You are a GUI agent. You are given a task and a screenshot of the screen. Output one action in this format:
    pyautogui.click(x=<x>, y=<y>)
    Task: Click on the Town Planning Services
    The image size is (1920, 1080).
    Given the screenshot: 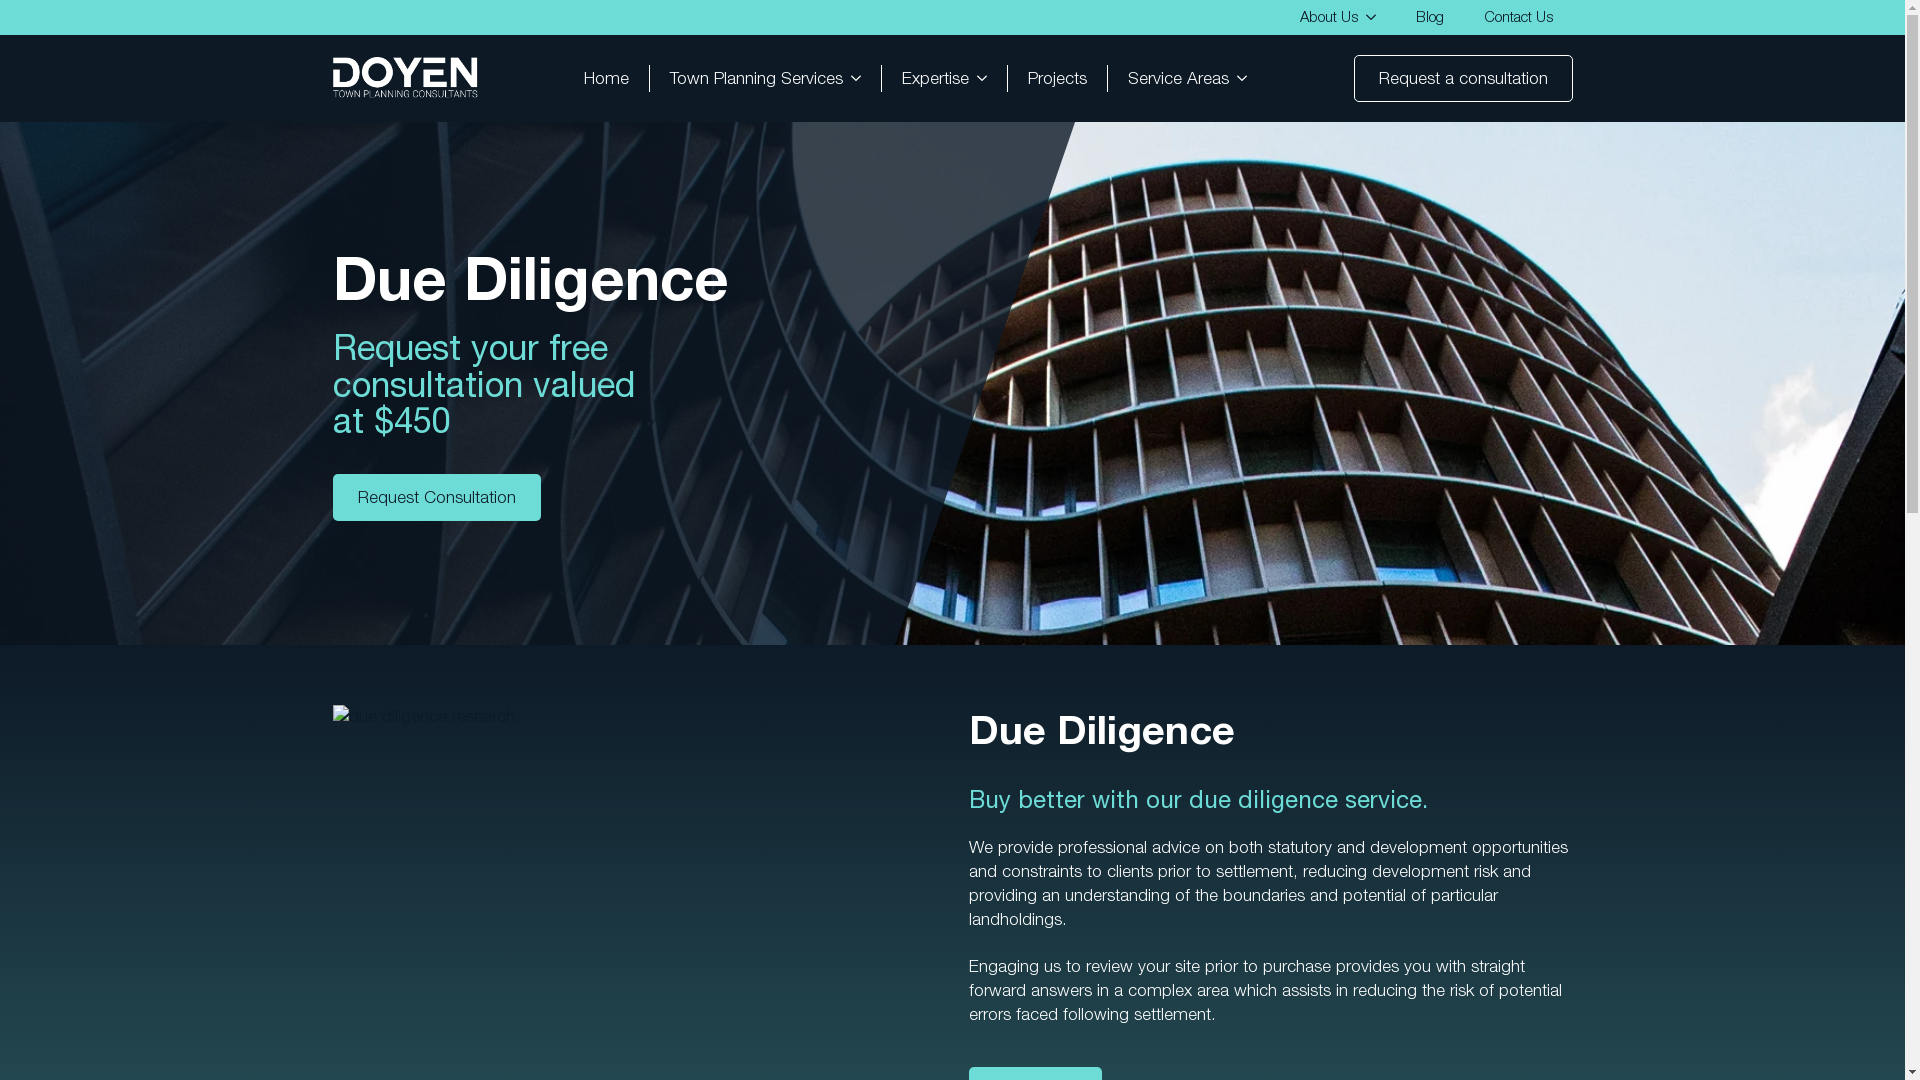 What is the action you would take?
    pyautogui.click(x=746, y=78)
    